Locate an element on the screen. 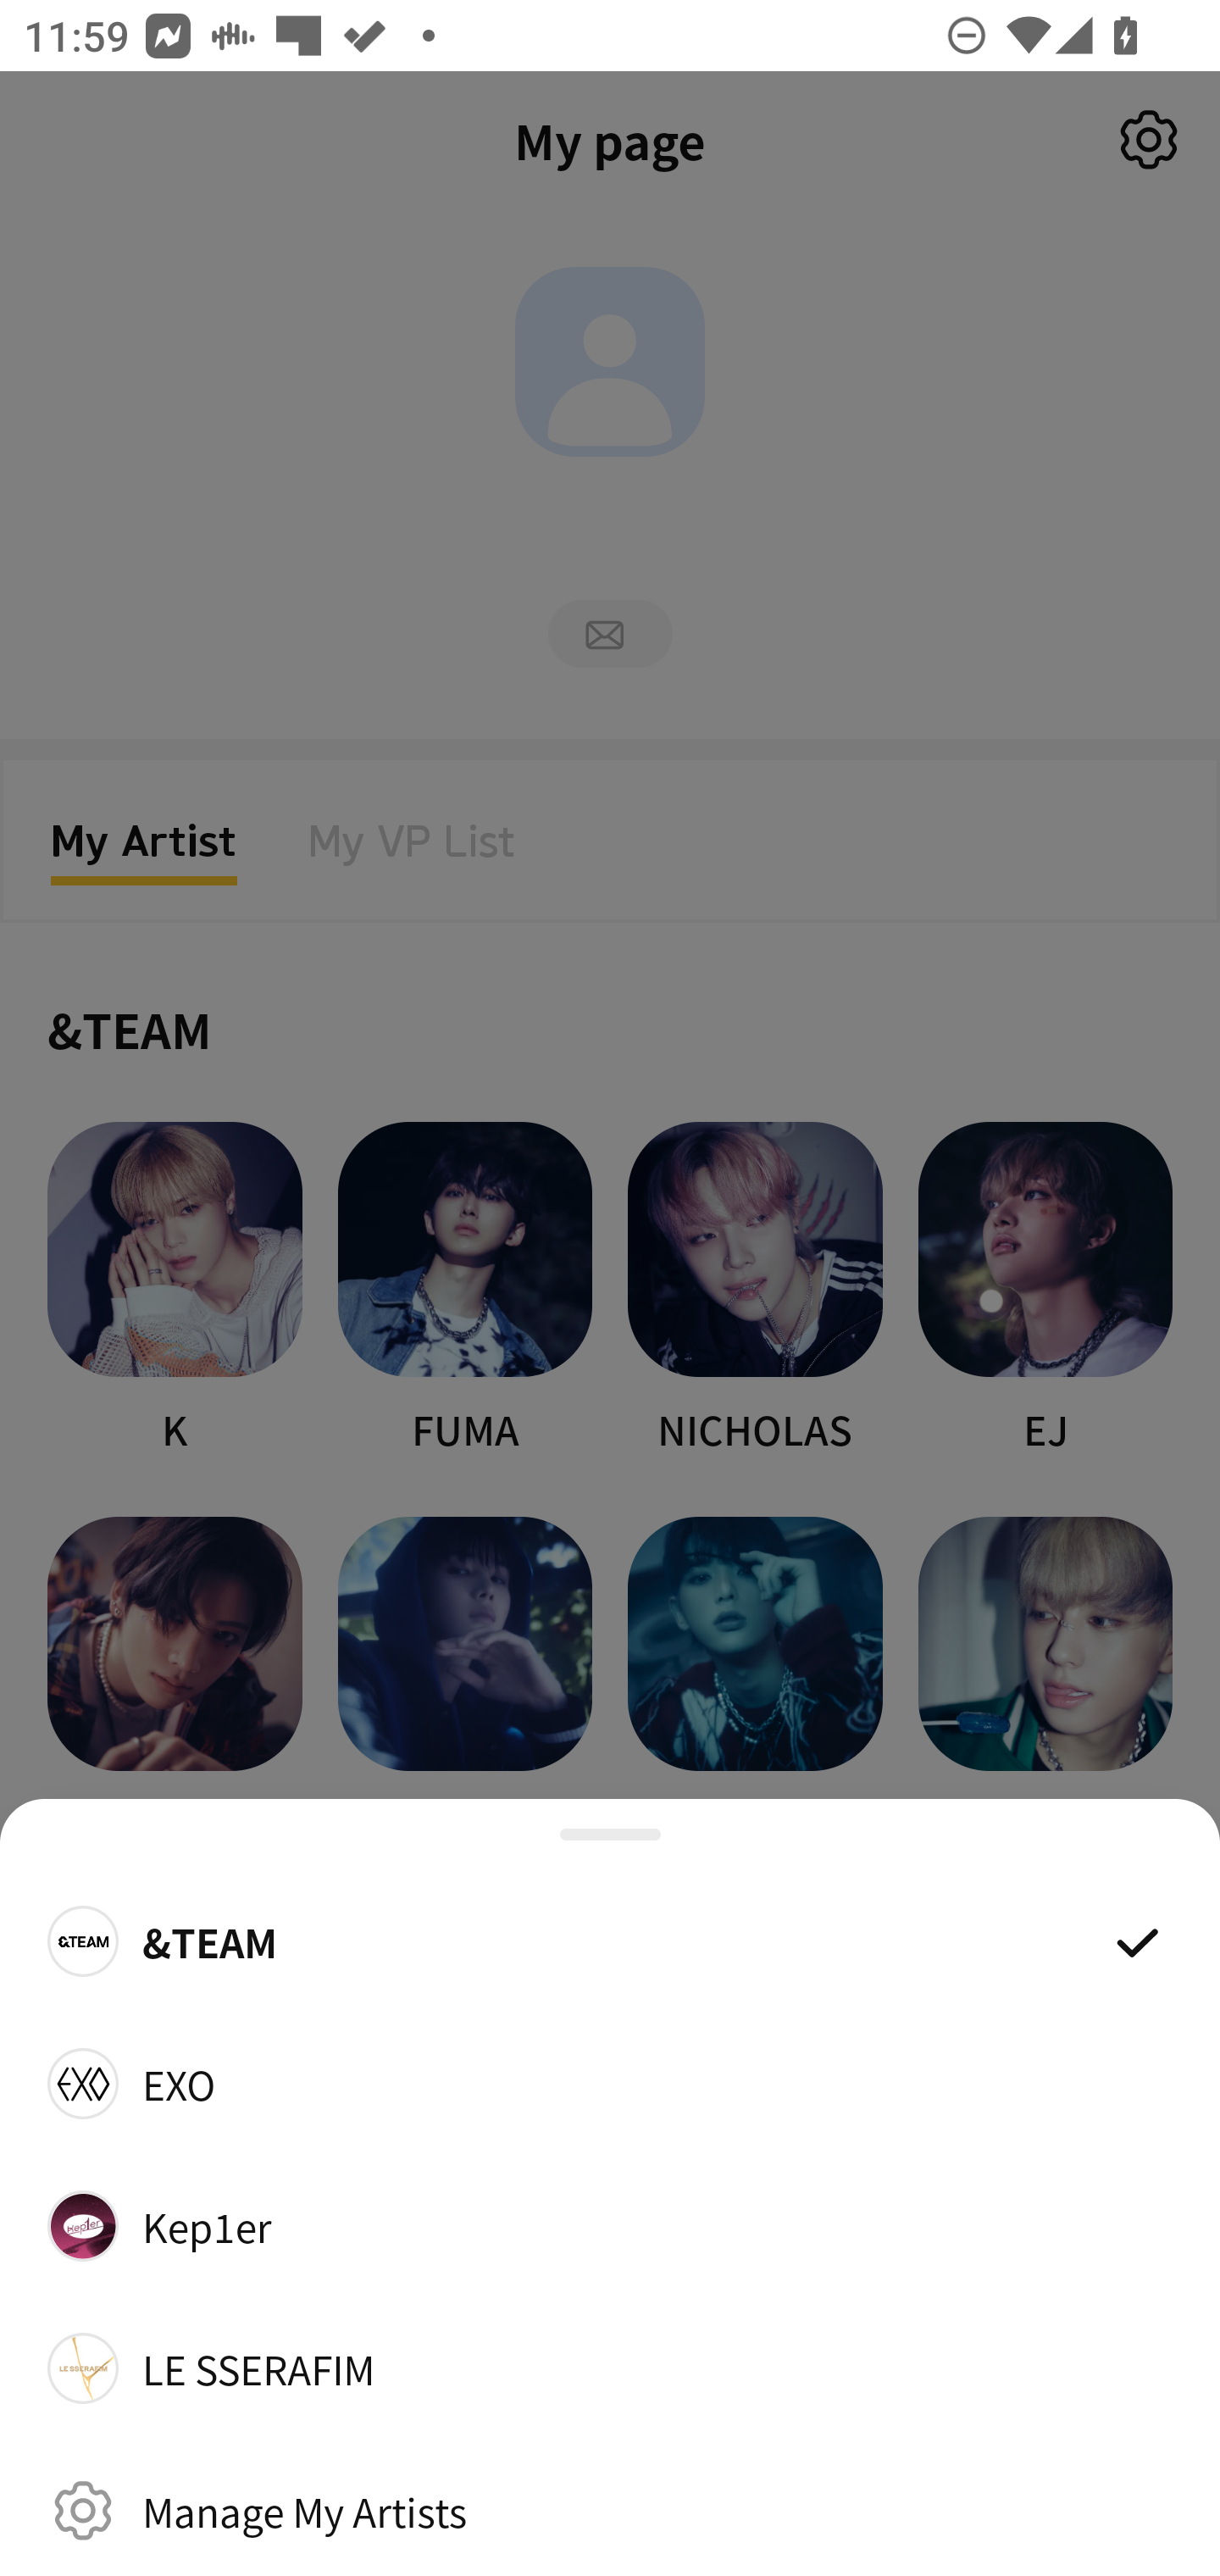 This screenshot has width=1220, height=2576. LE SSERAFIM is located at coordinates (610, 2368).